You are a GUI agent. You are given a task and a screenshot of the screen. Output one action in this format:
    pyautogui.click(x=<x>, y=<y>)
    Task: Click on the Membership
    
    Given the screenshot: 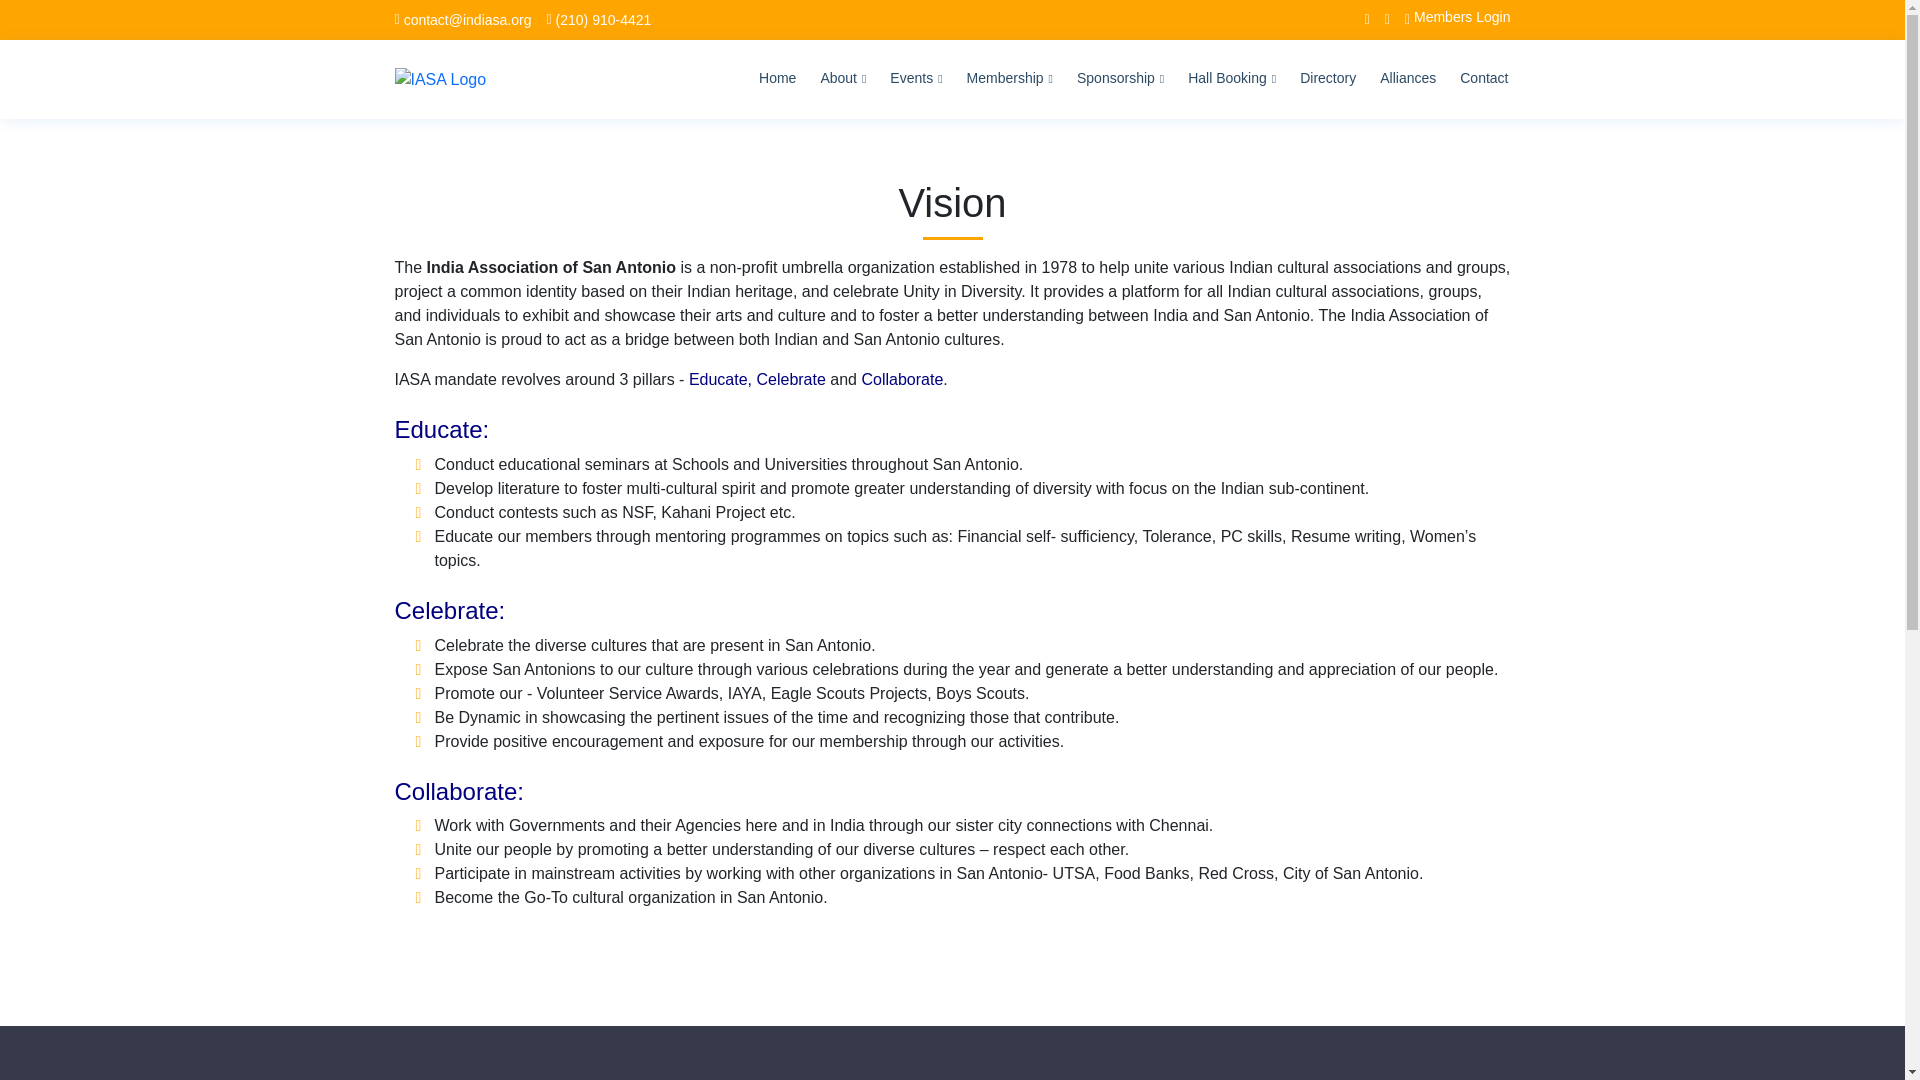 What is the action you would take?
    pyautogui.click(x=1010, y=79)
    